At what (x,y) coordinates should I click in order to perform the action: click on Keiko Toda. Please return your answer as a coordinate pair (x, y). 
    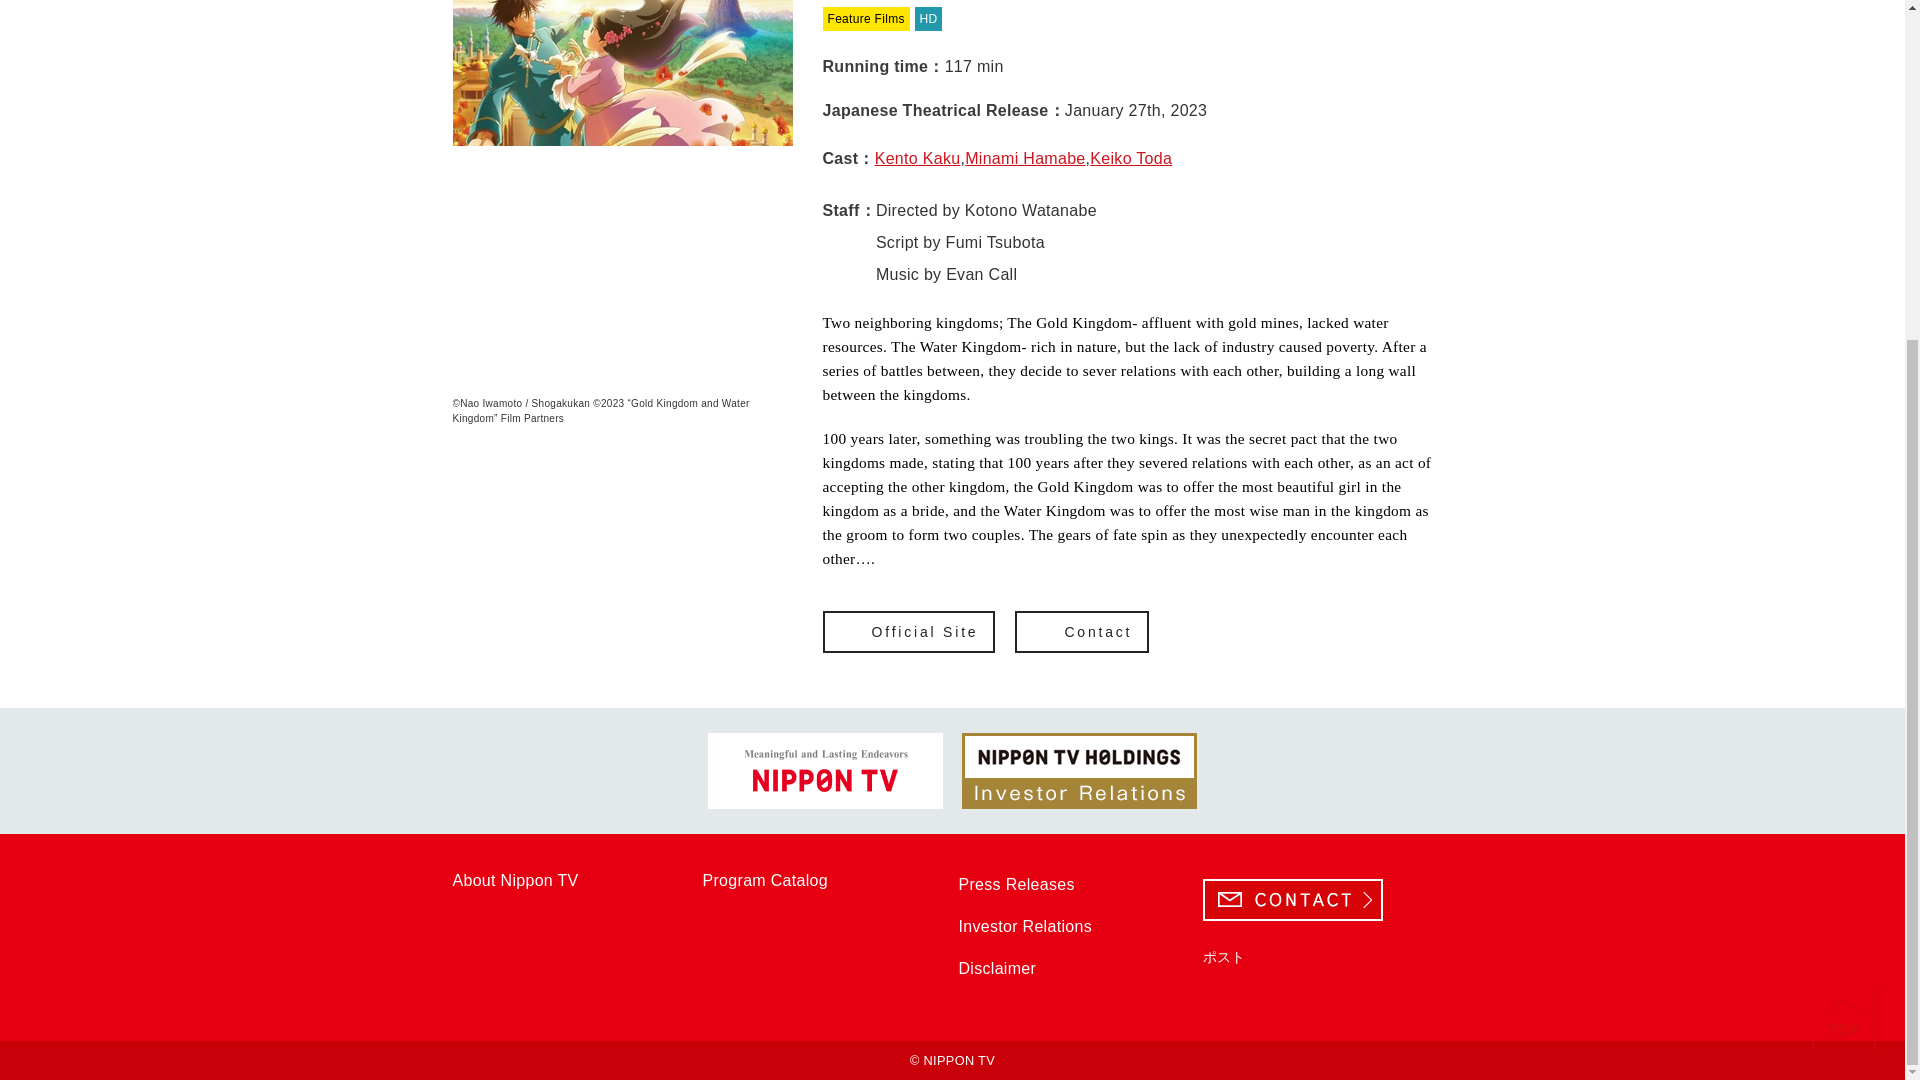
    Looking at the image, I should click on (1130, 158).